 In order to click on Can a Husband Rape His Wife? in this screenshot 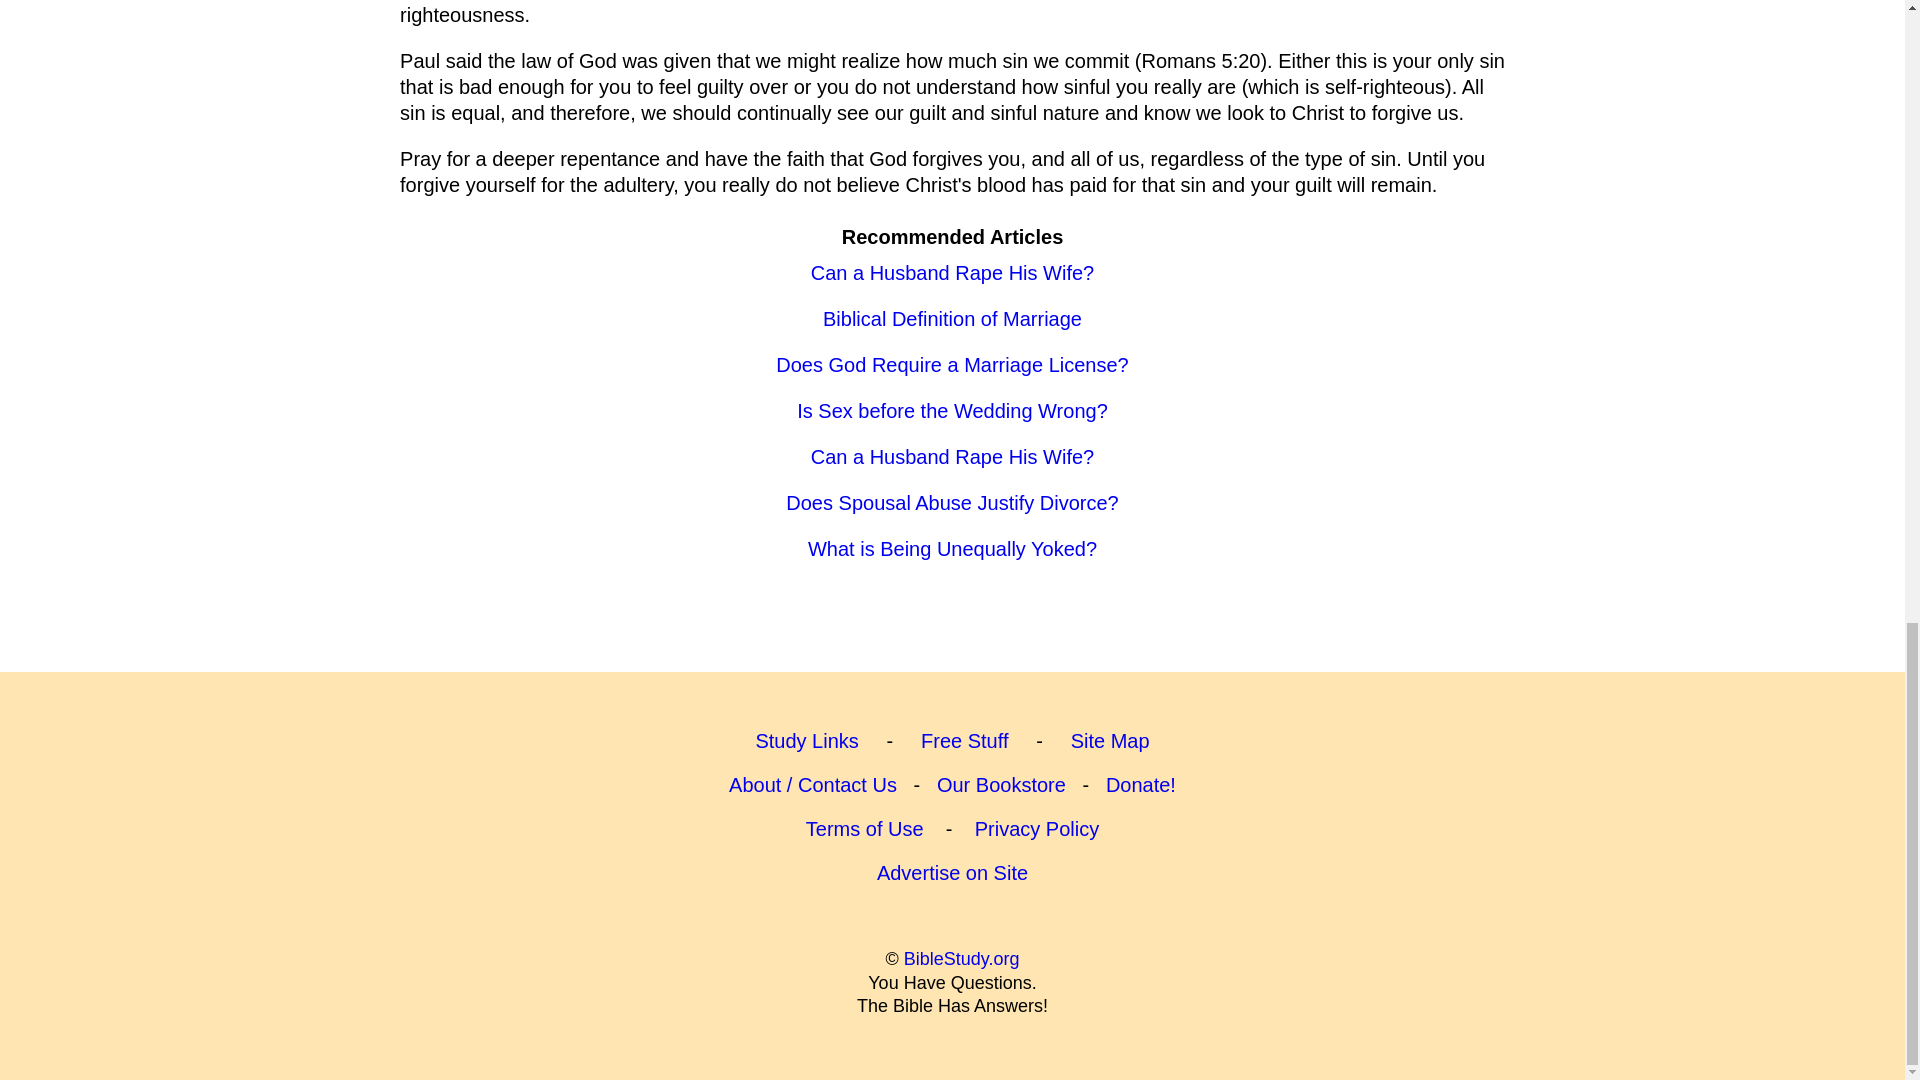, I will do `click(952, 273)`.